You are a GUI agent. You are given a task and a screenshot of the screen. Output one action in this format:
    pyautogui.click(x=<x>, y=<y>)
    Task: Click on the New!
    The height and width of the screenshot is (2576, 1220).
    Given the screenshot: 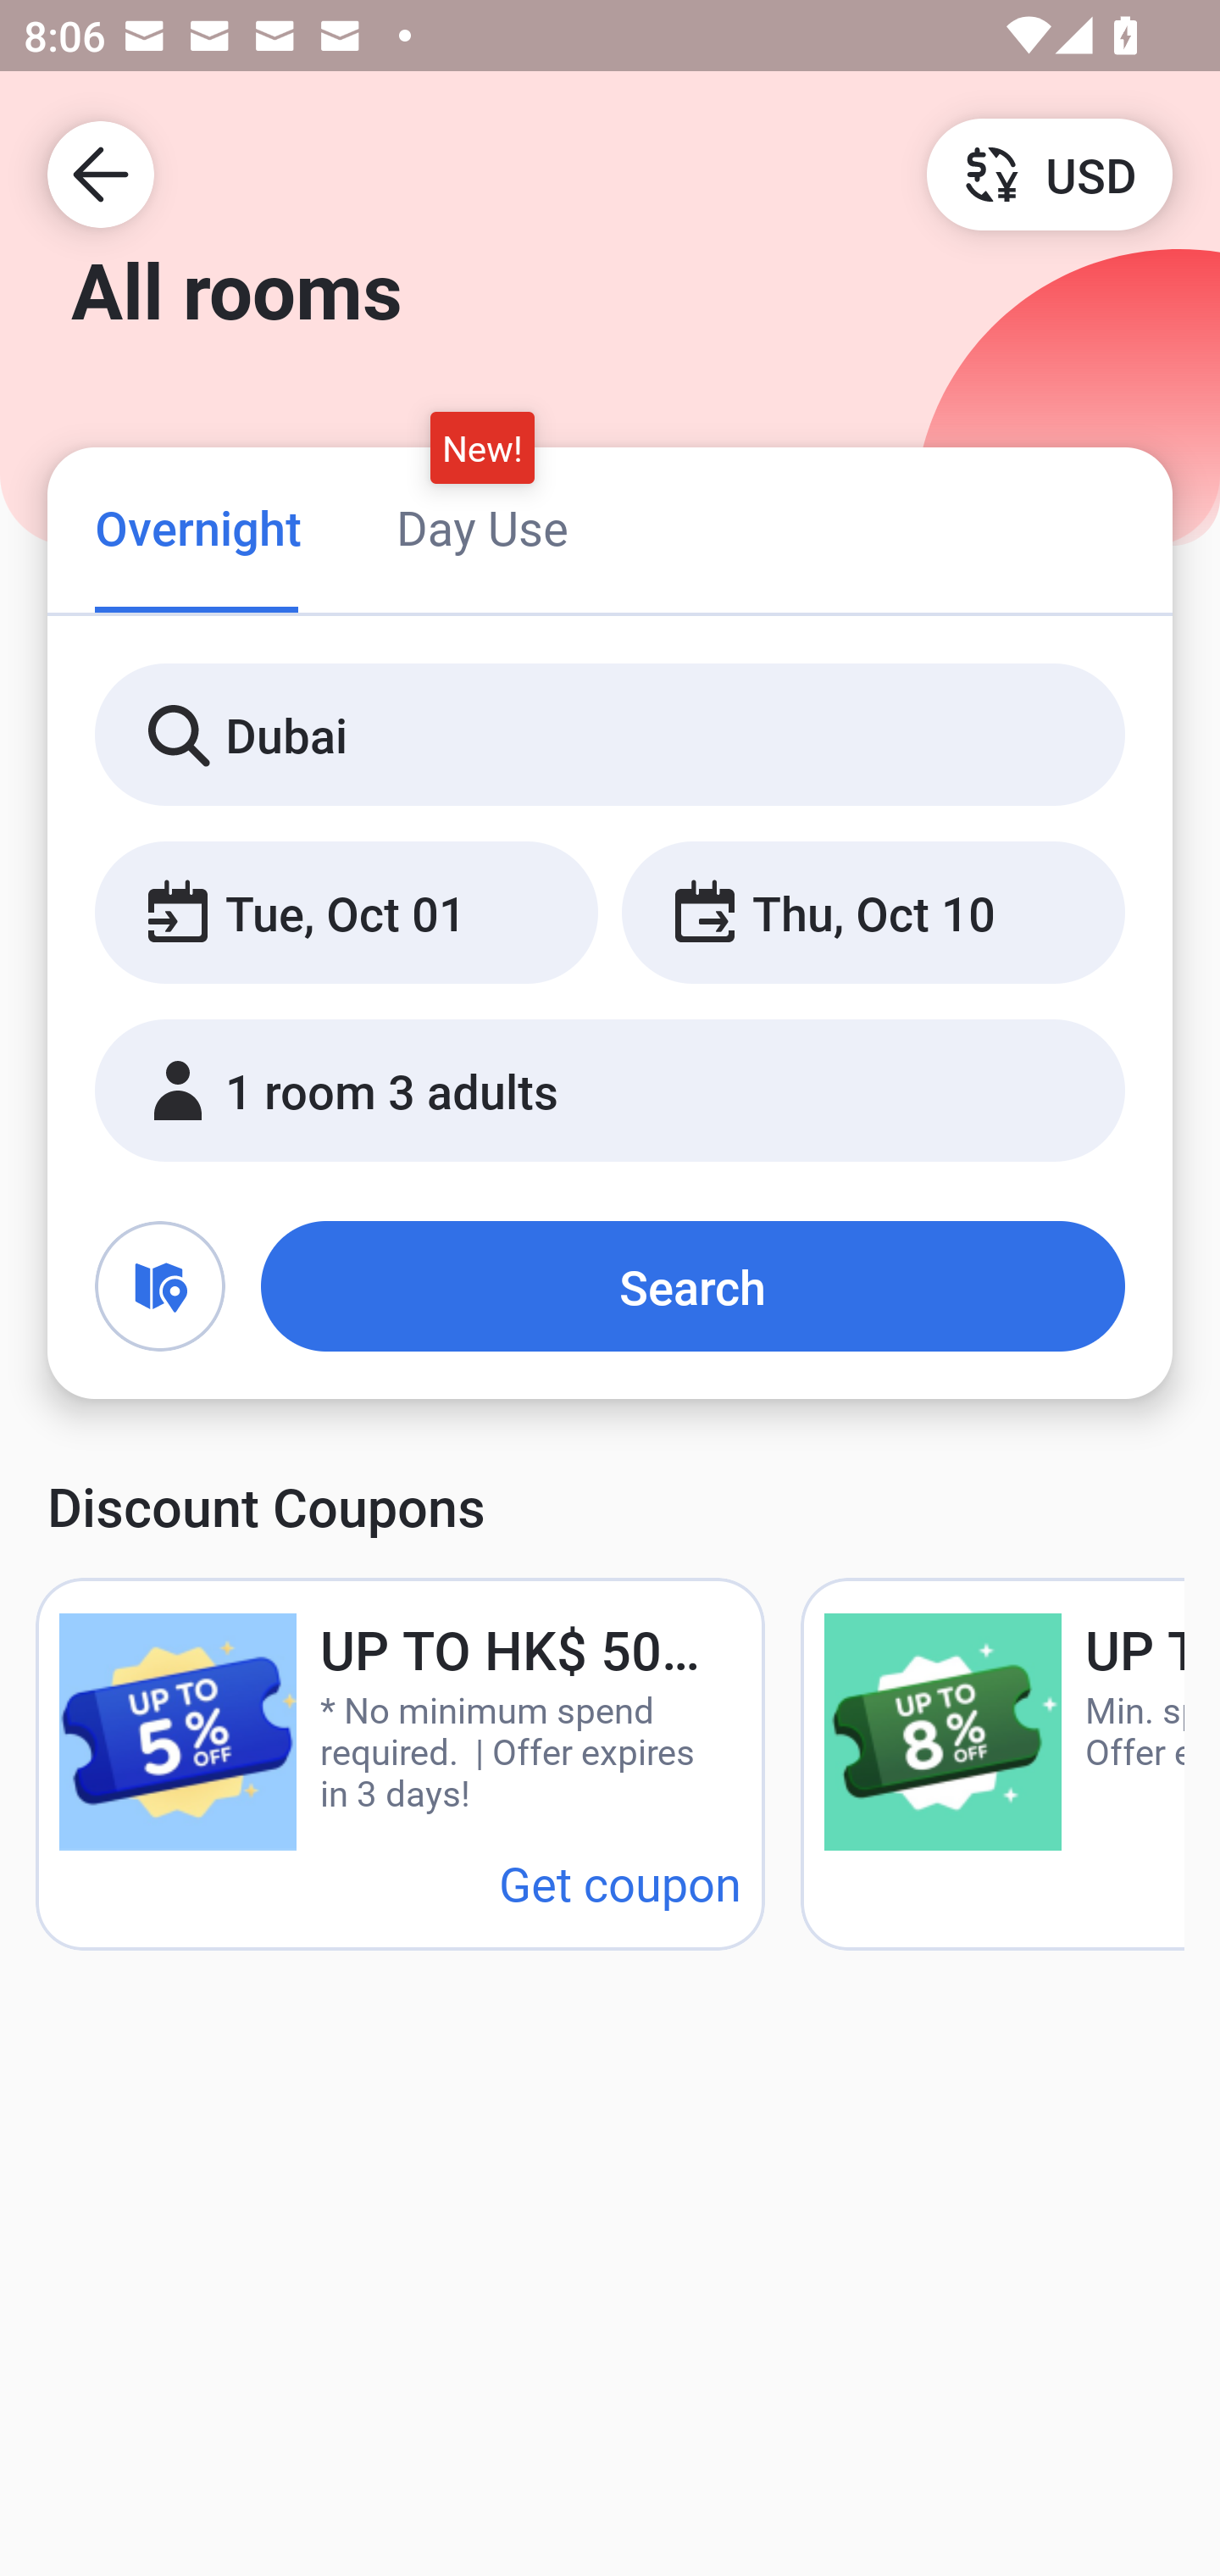 What is the action you would take?
    pyautogui.click(x=483, y=447)
    